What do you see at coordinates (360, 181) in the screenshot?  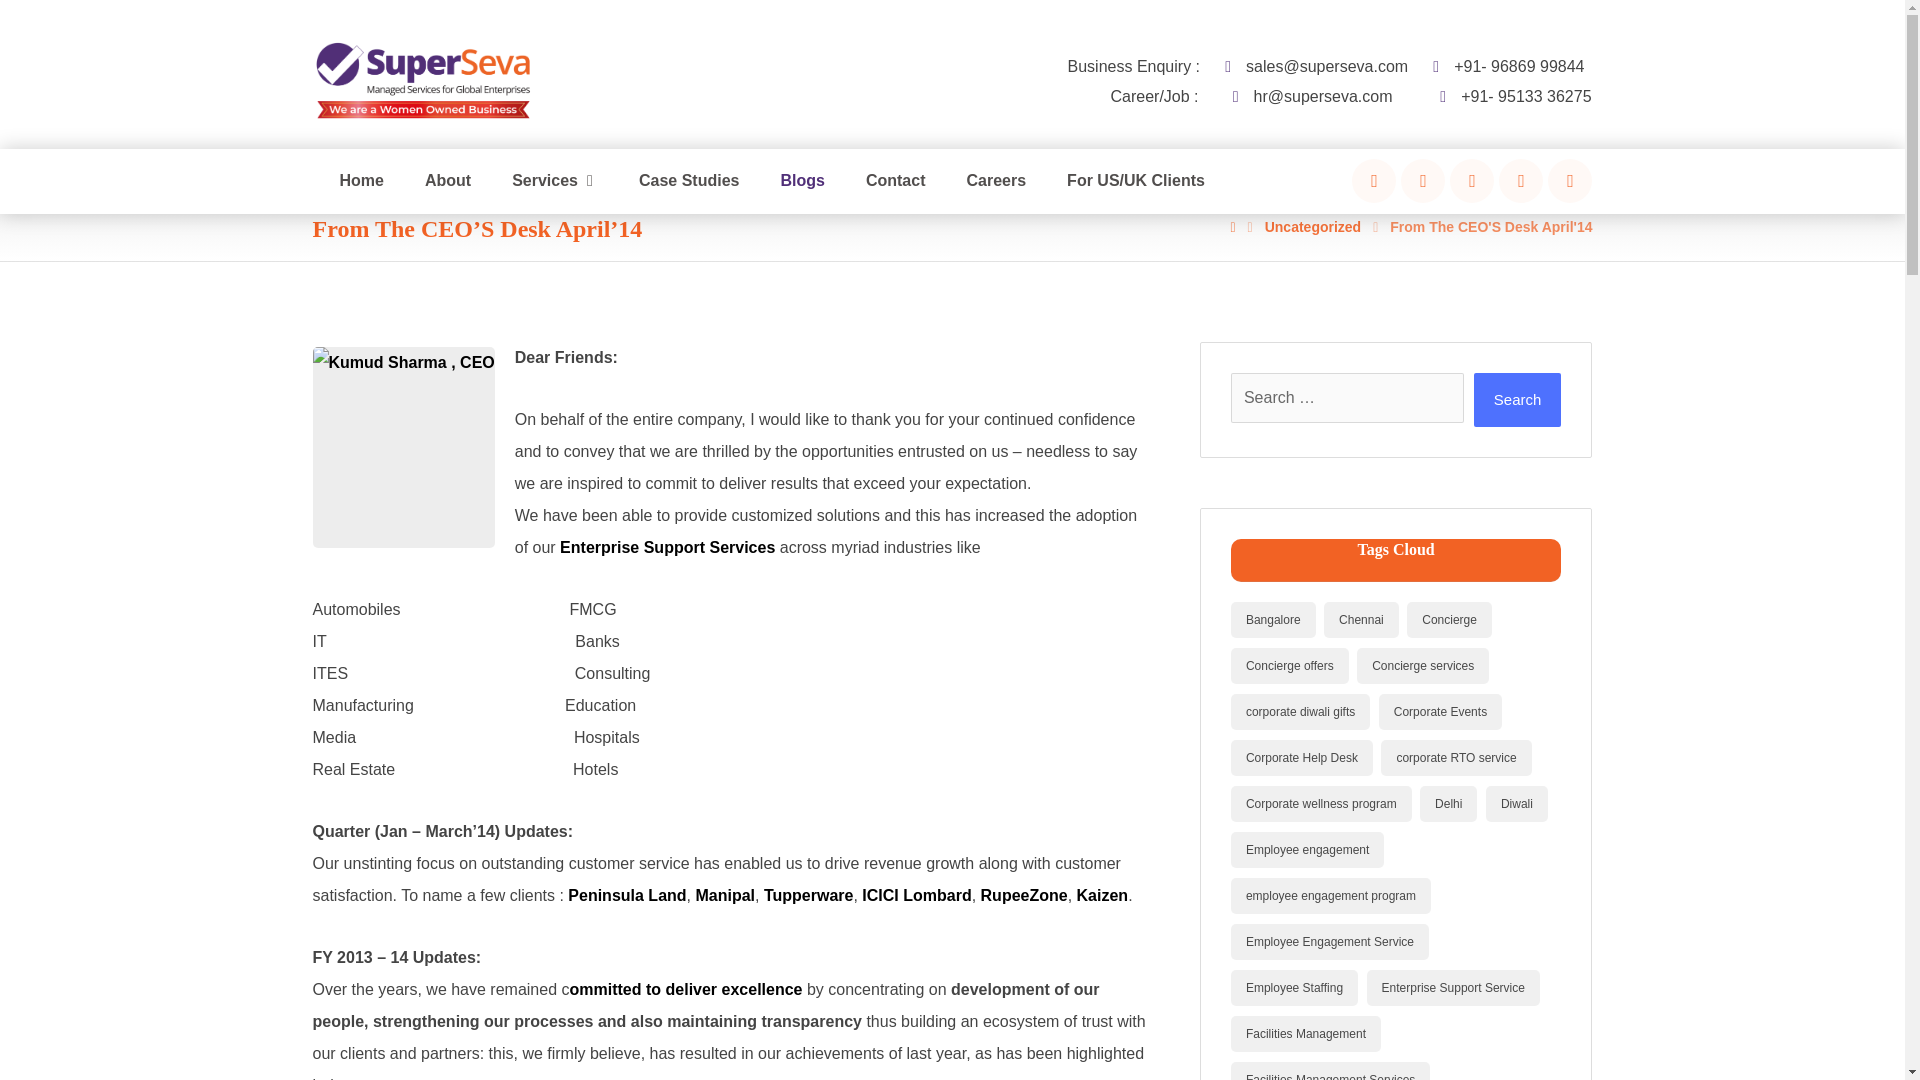 I see `Home` at bounding box center [360, 181].